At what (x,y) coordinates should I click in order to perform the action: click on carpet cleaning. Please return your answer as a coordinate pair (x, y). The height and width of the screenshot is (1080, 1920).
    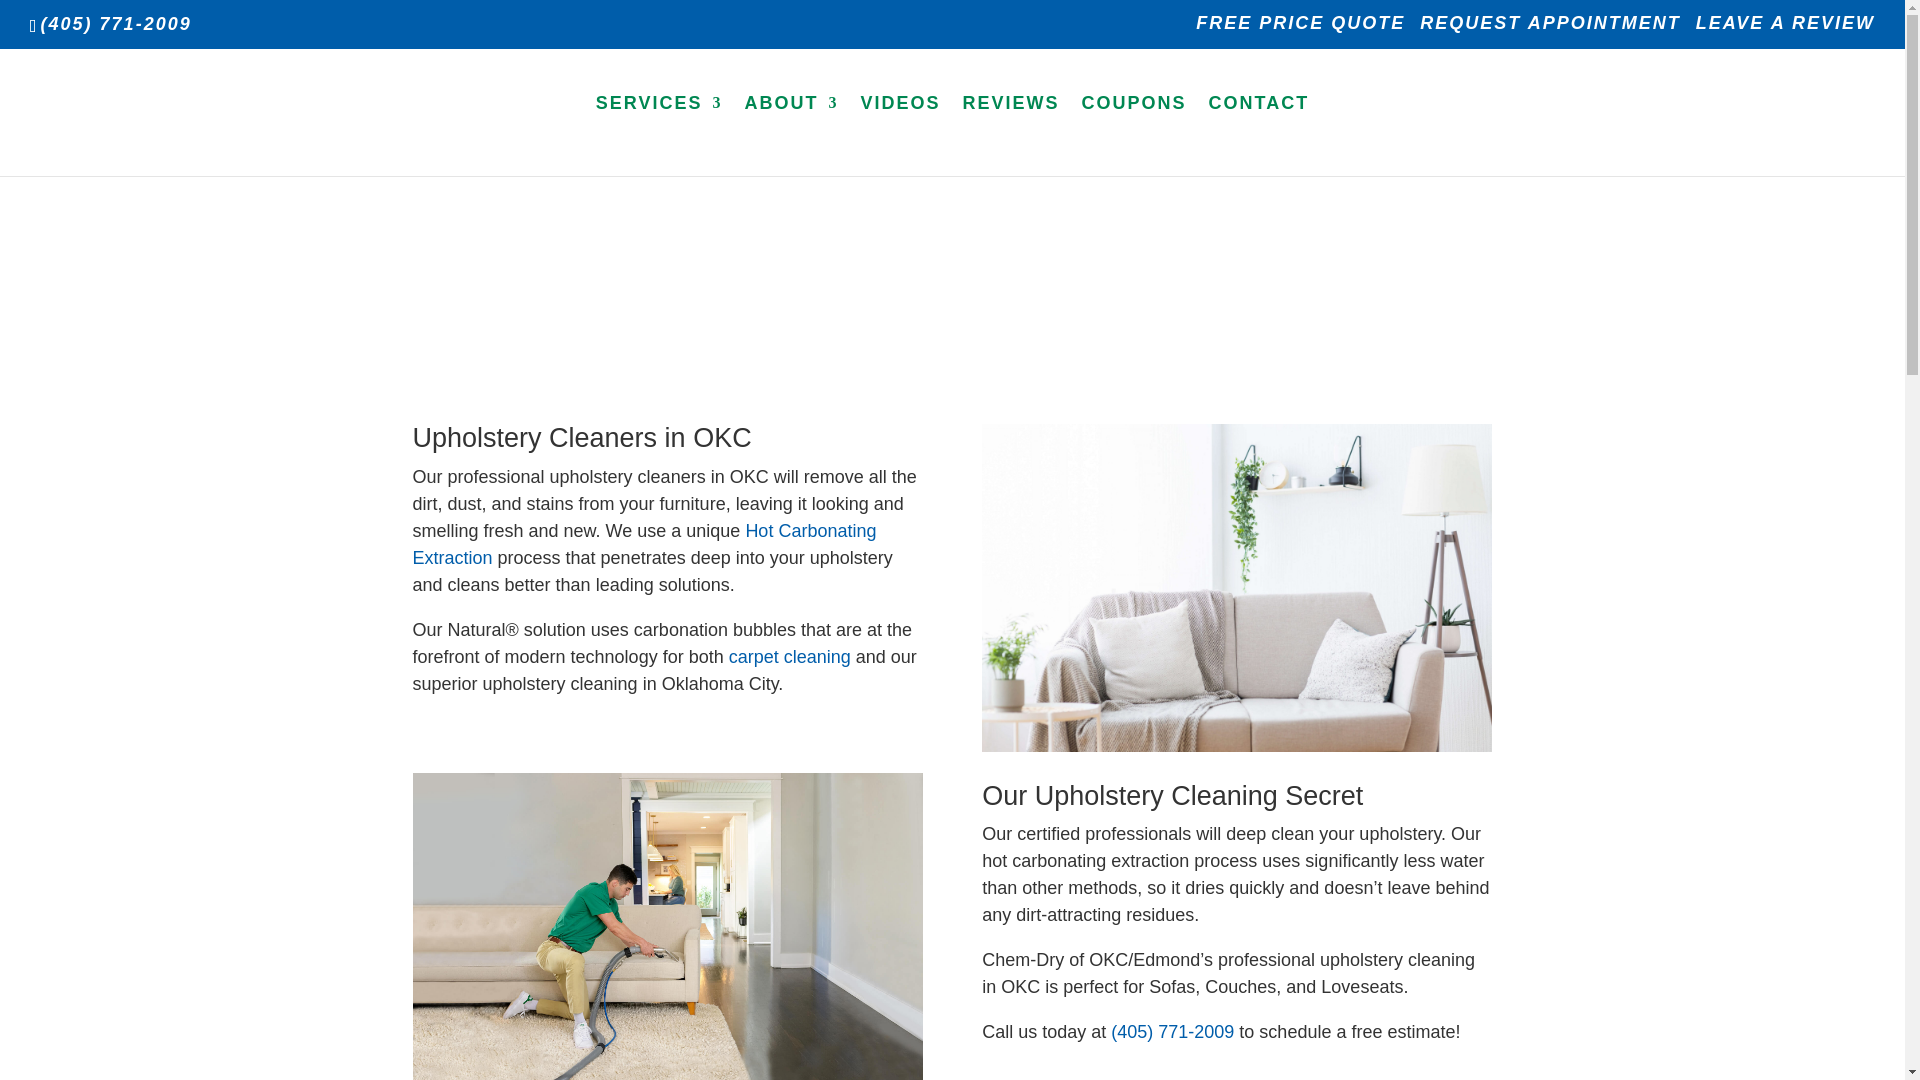
    Looking at the image, I should click on (790, 656).